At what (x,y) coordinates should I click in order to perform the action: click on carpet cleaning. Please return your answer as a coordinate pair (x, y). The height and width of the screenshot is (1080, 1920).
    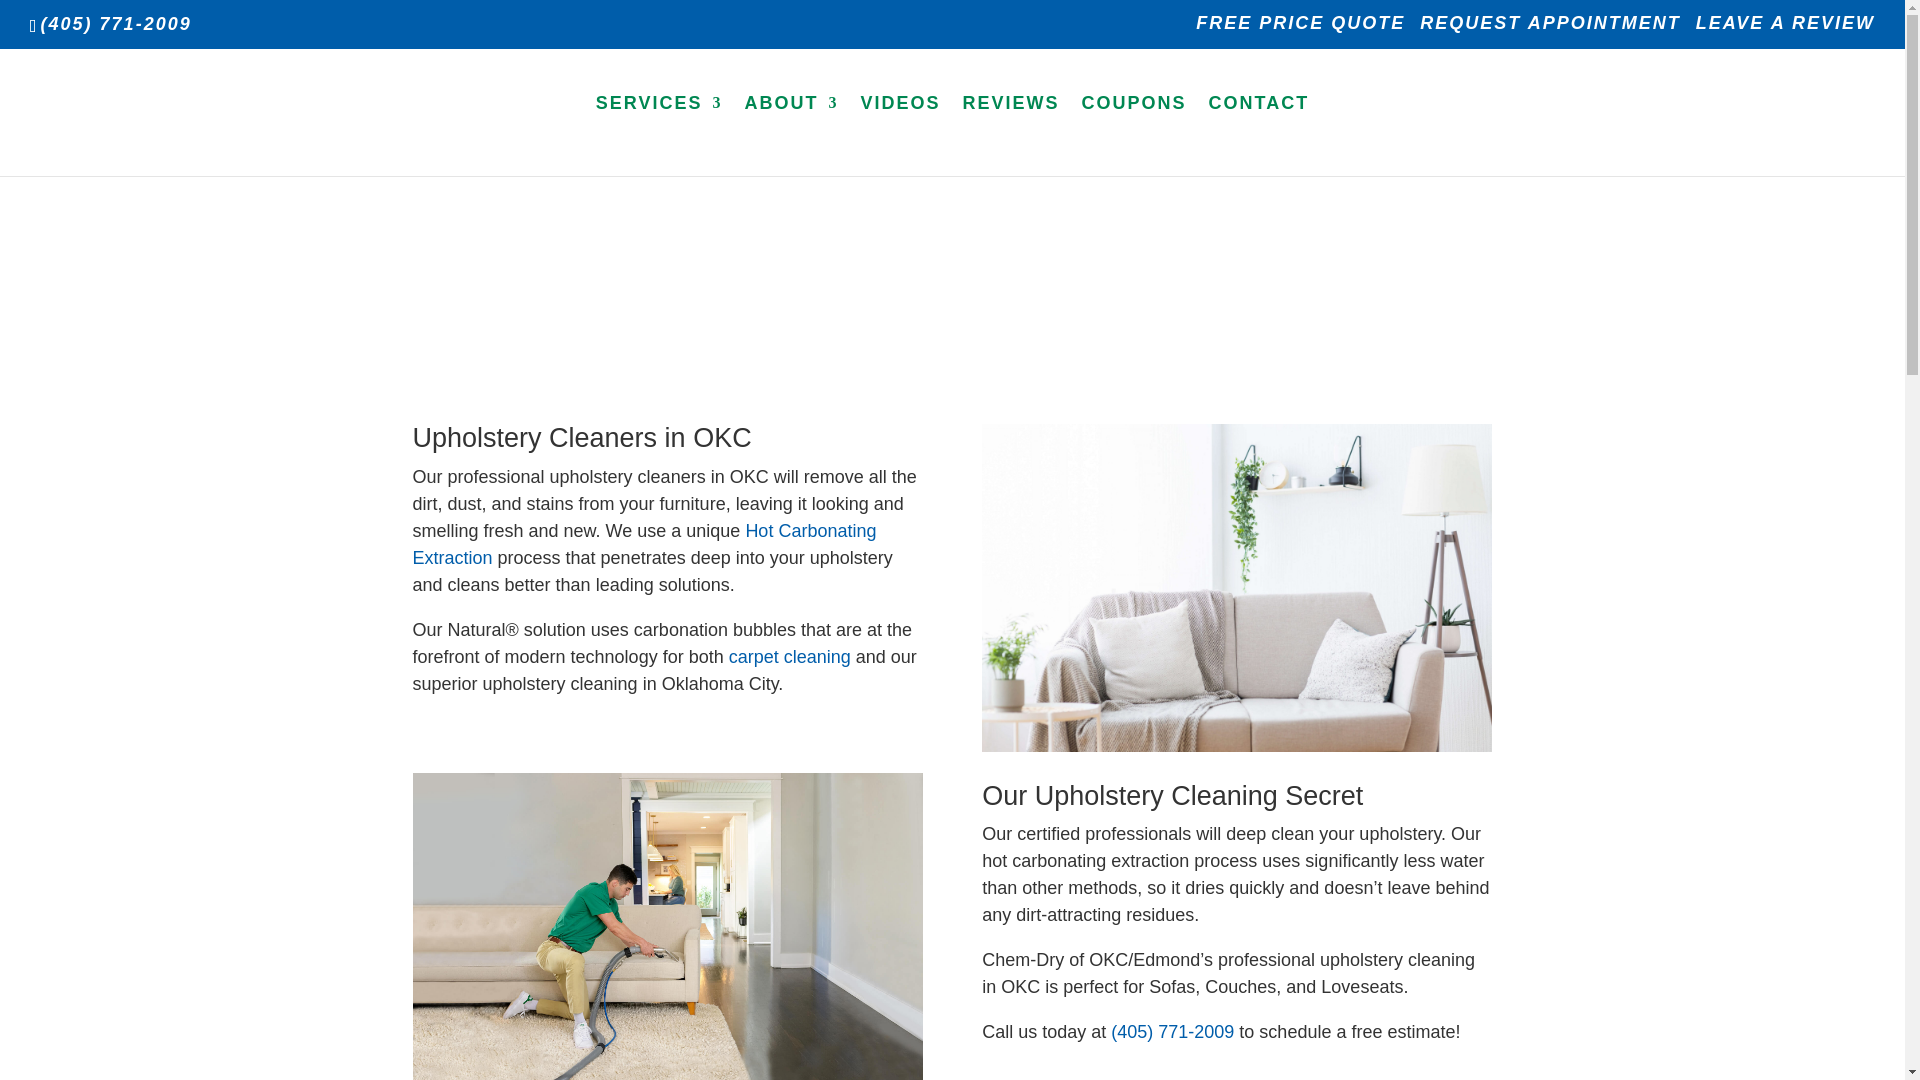
    Looking at the image, I should click on (790, 656).